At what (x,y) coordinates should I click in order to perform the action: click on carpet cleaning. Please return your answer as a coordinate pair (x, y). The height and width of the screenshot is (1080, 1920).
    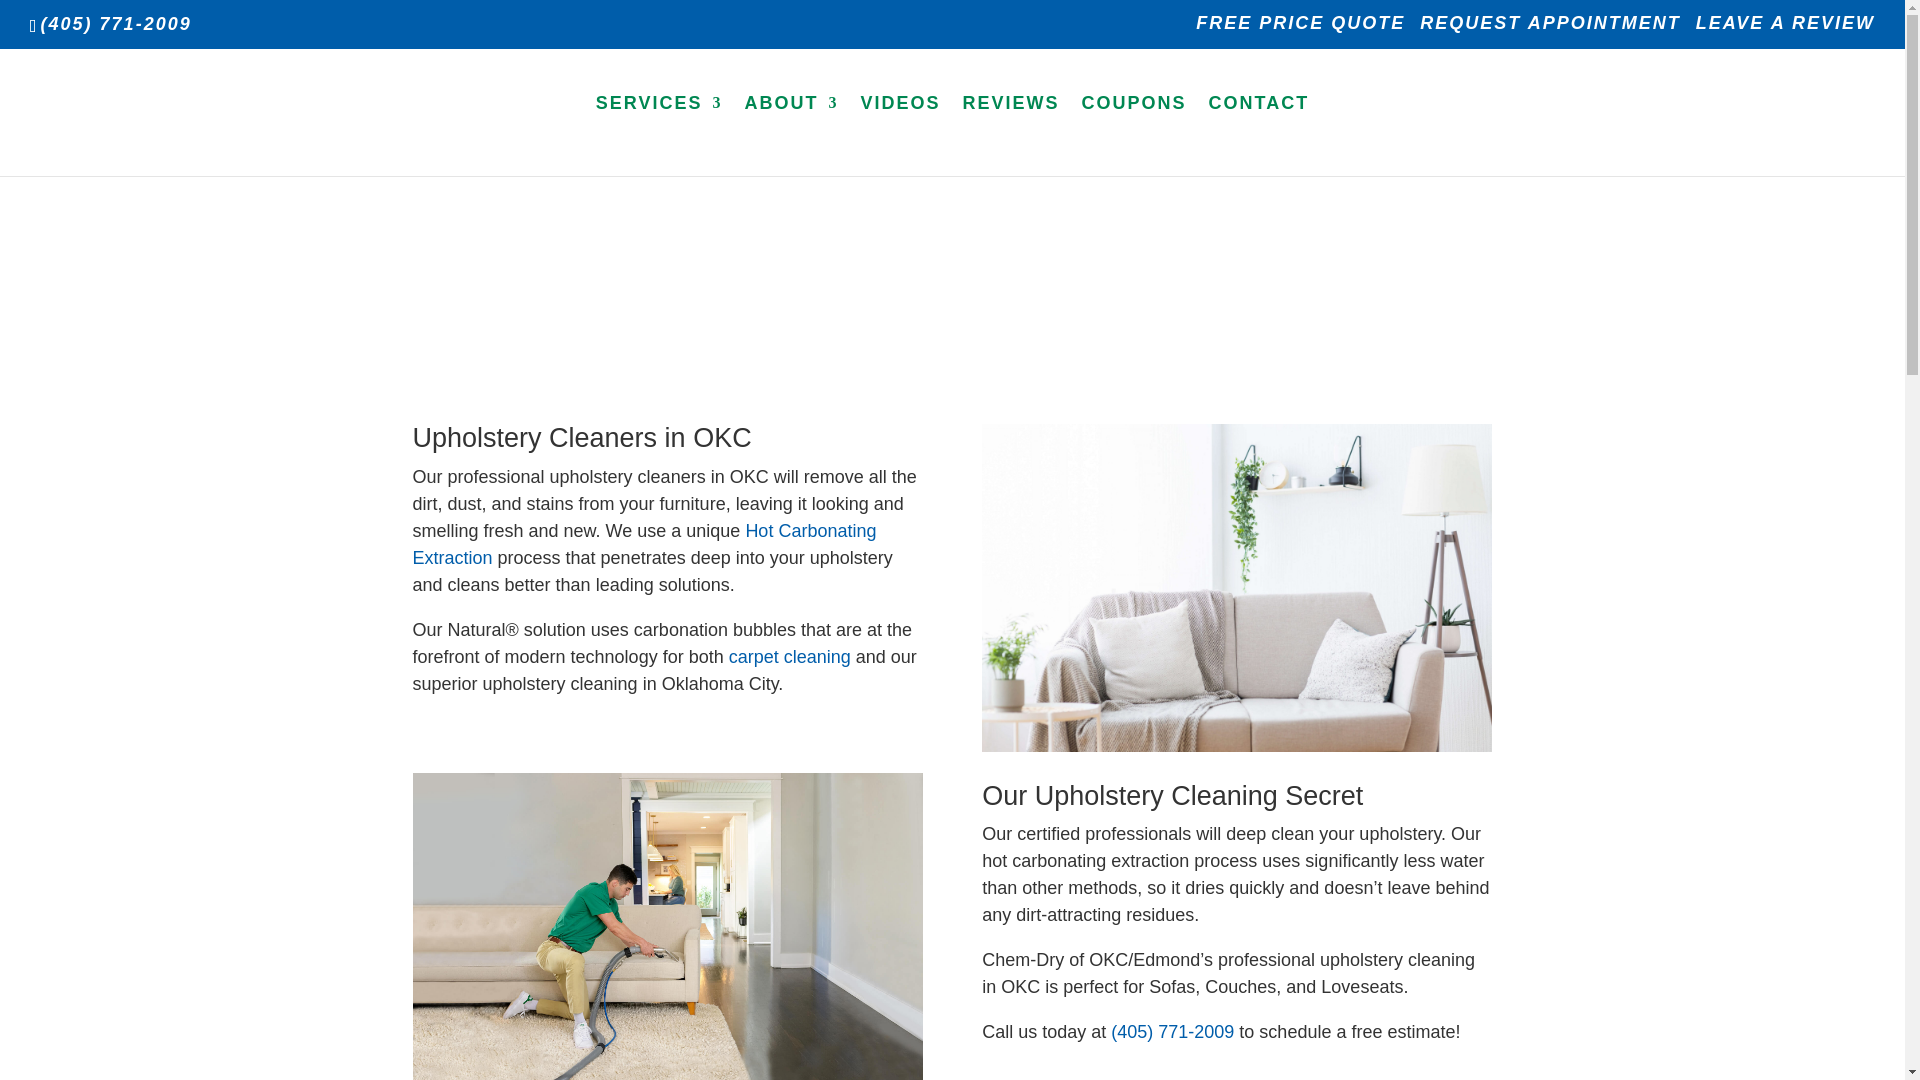
    Looking at the image, I should click on (790, 656).